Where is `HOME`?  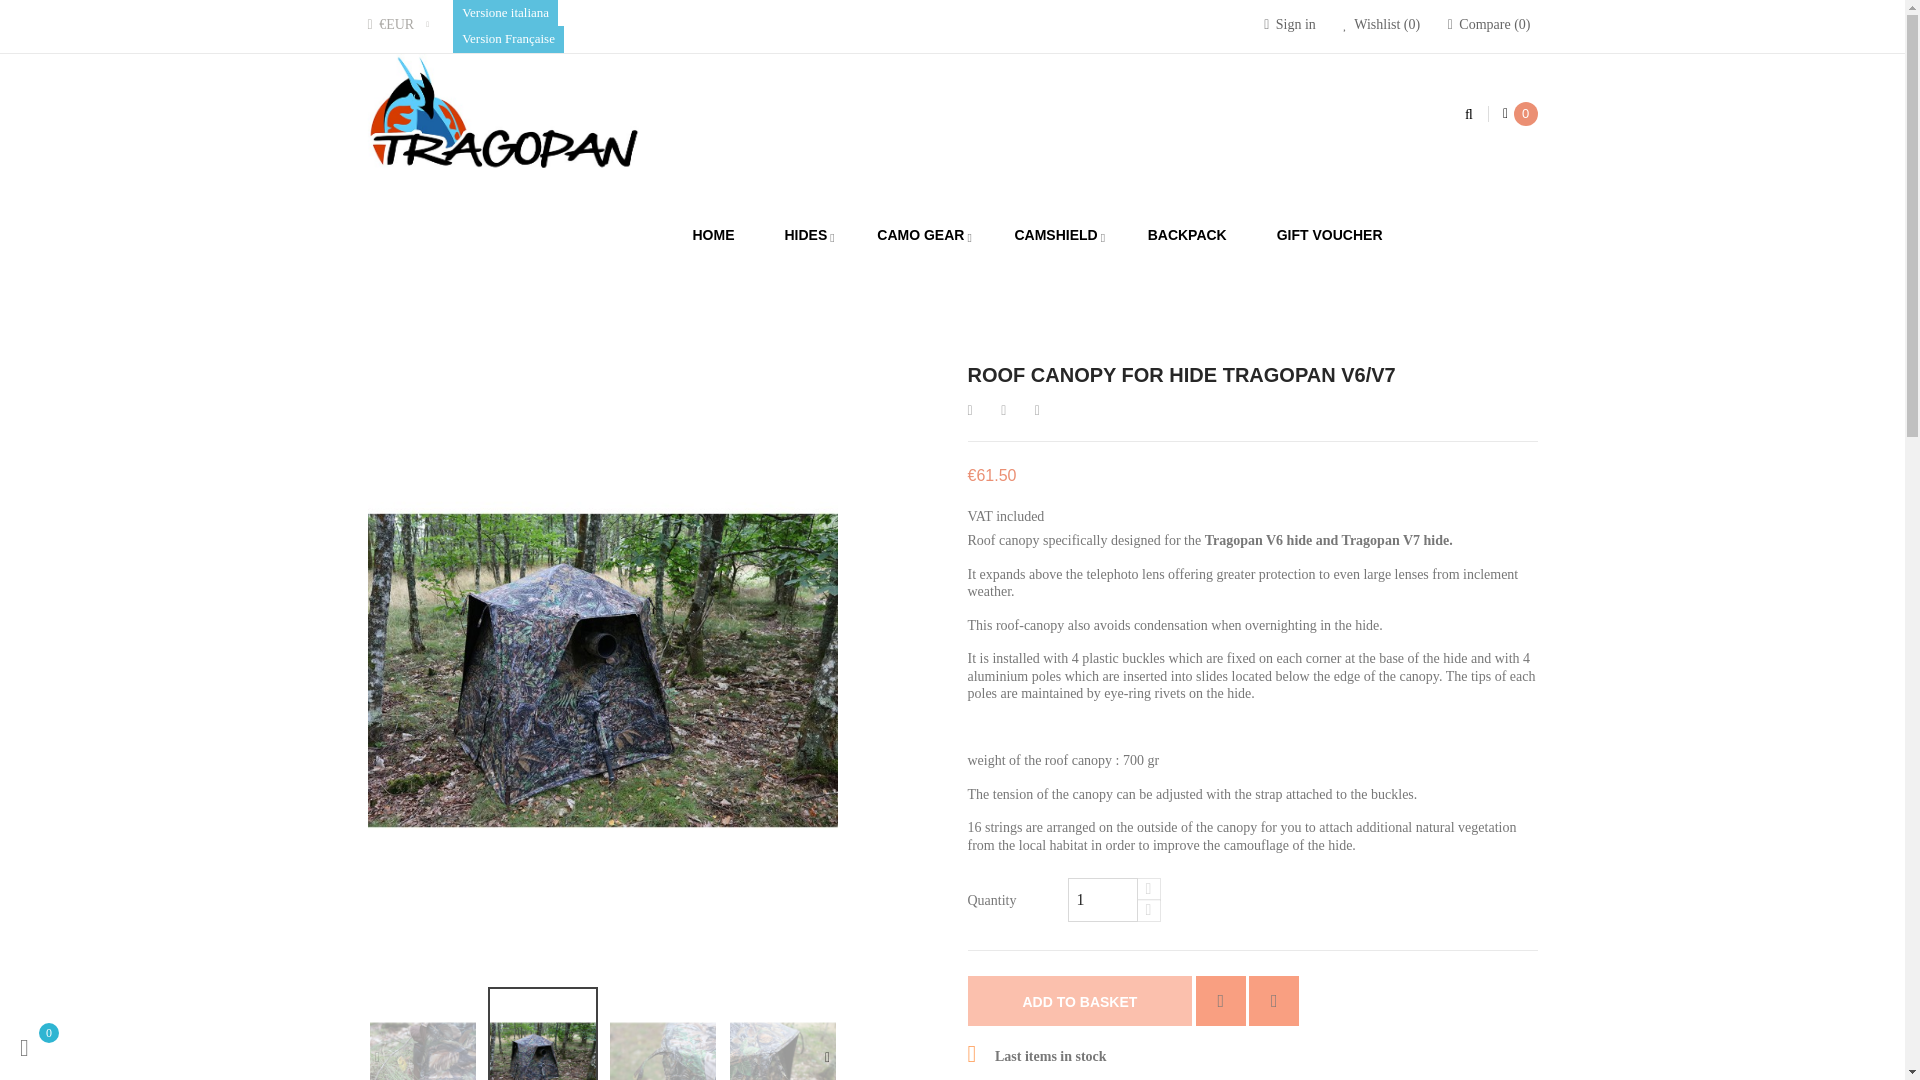
HOME is located at coordinates (597, 304).